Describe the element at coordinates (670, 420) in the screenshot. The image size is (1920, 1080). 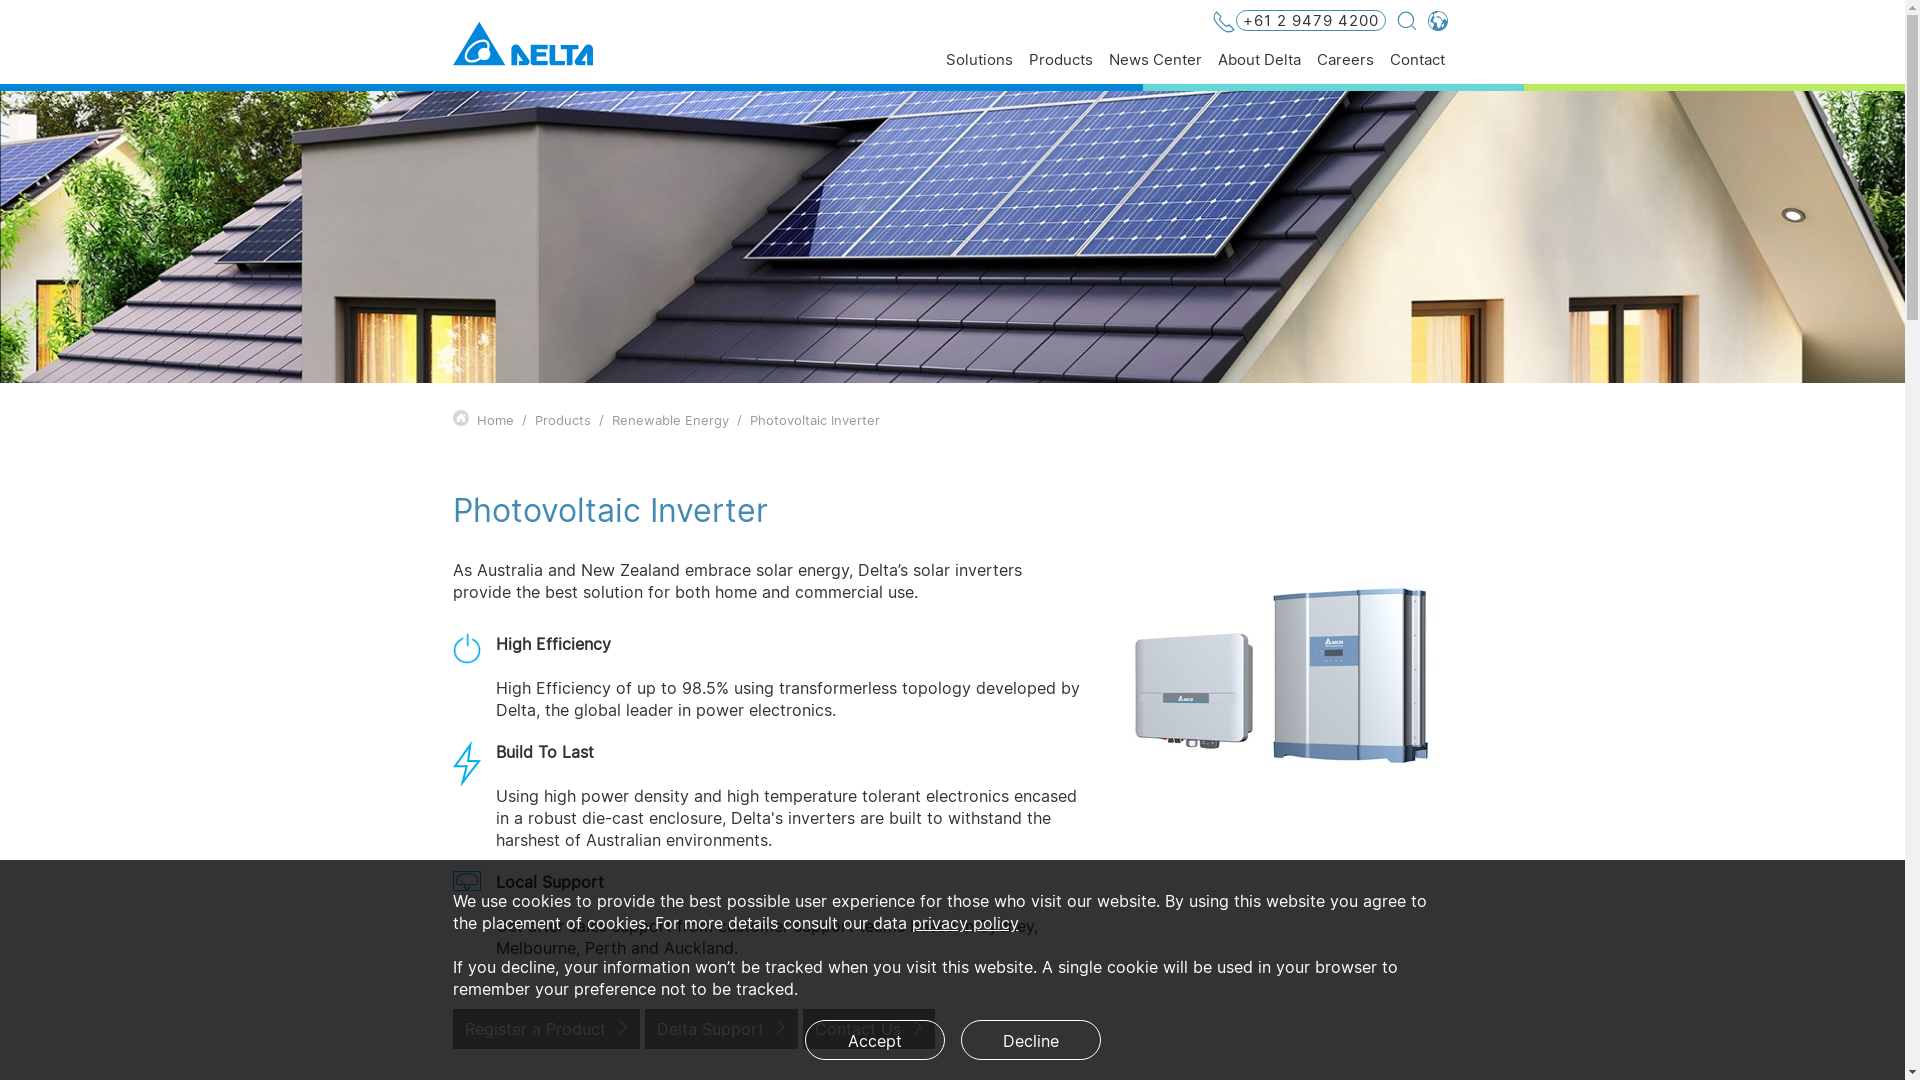
I see `Renewable Energy` at that location.